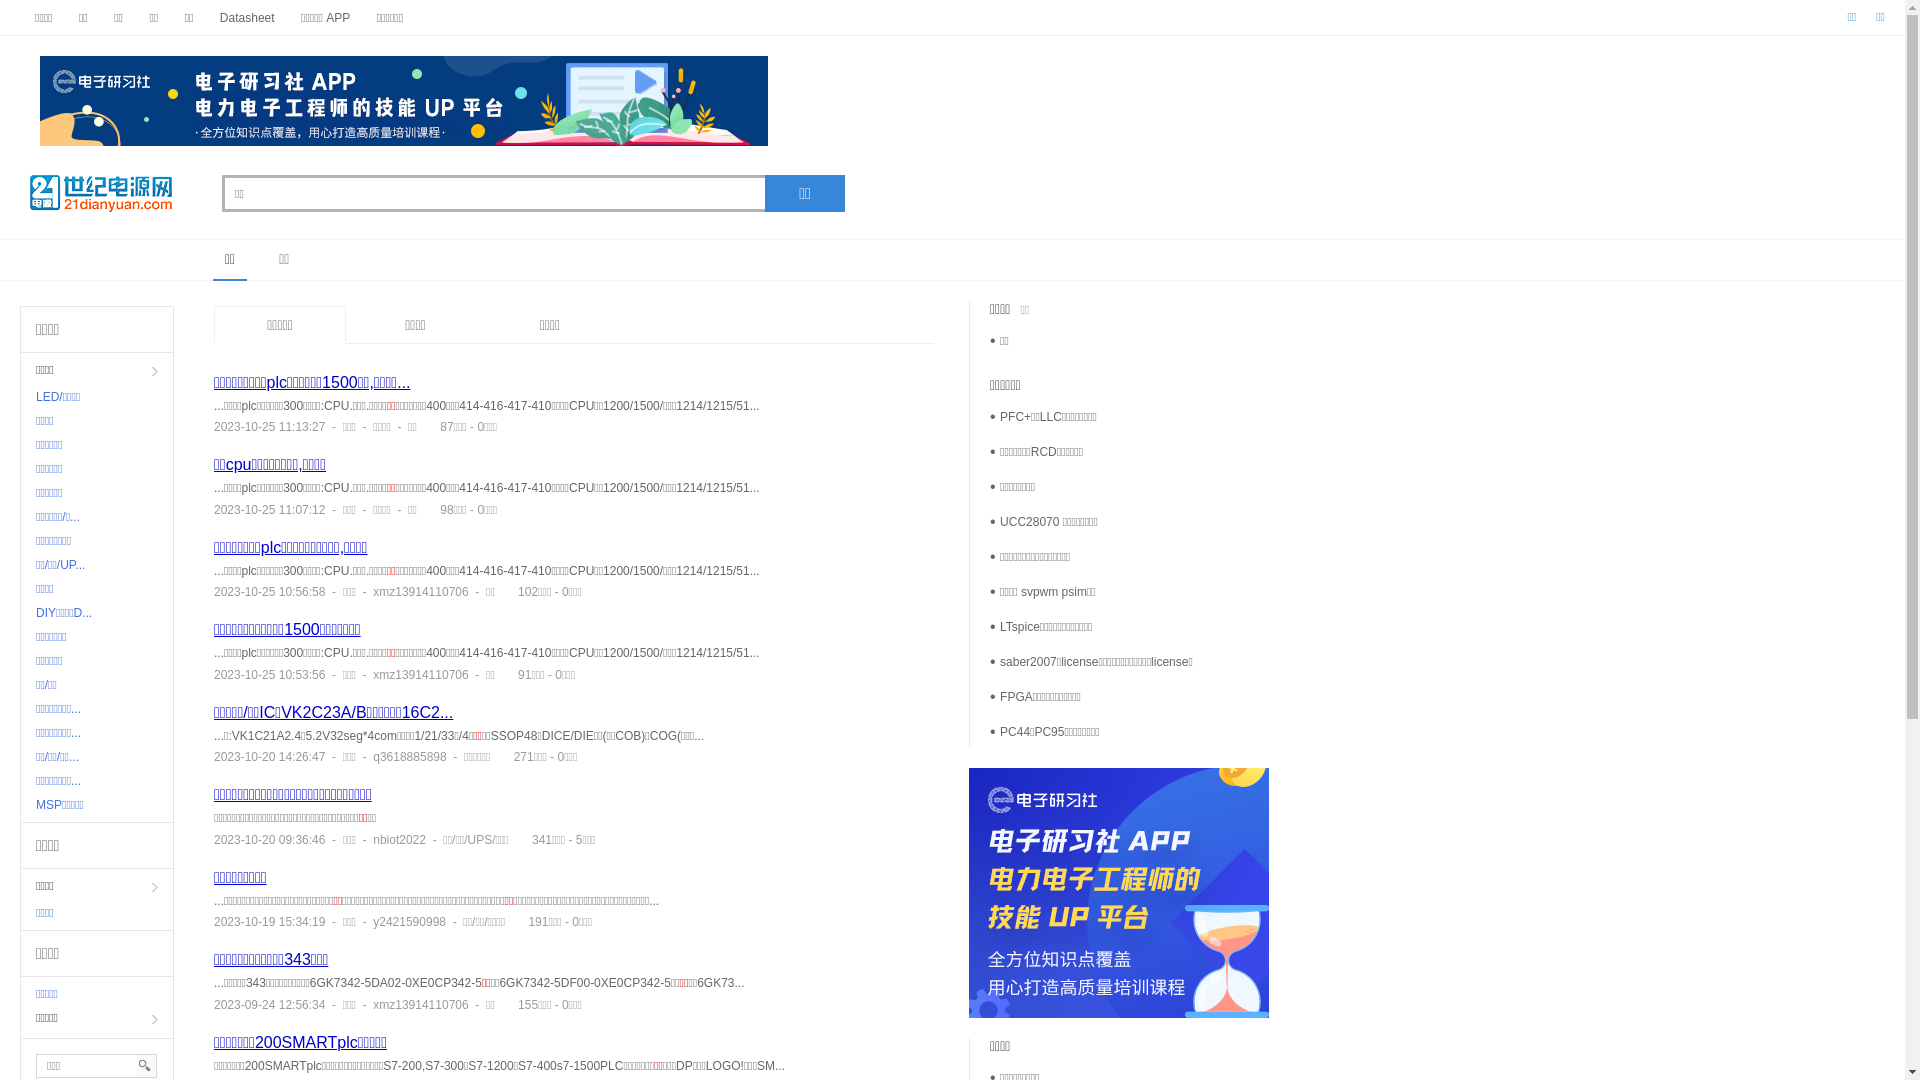 This screenshot has width=1920, height=1080. I want to click on y2421590998, so click(410, 922).